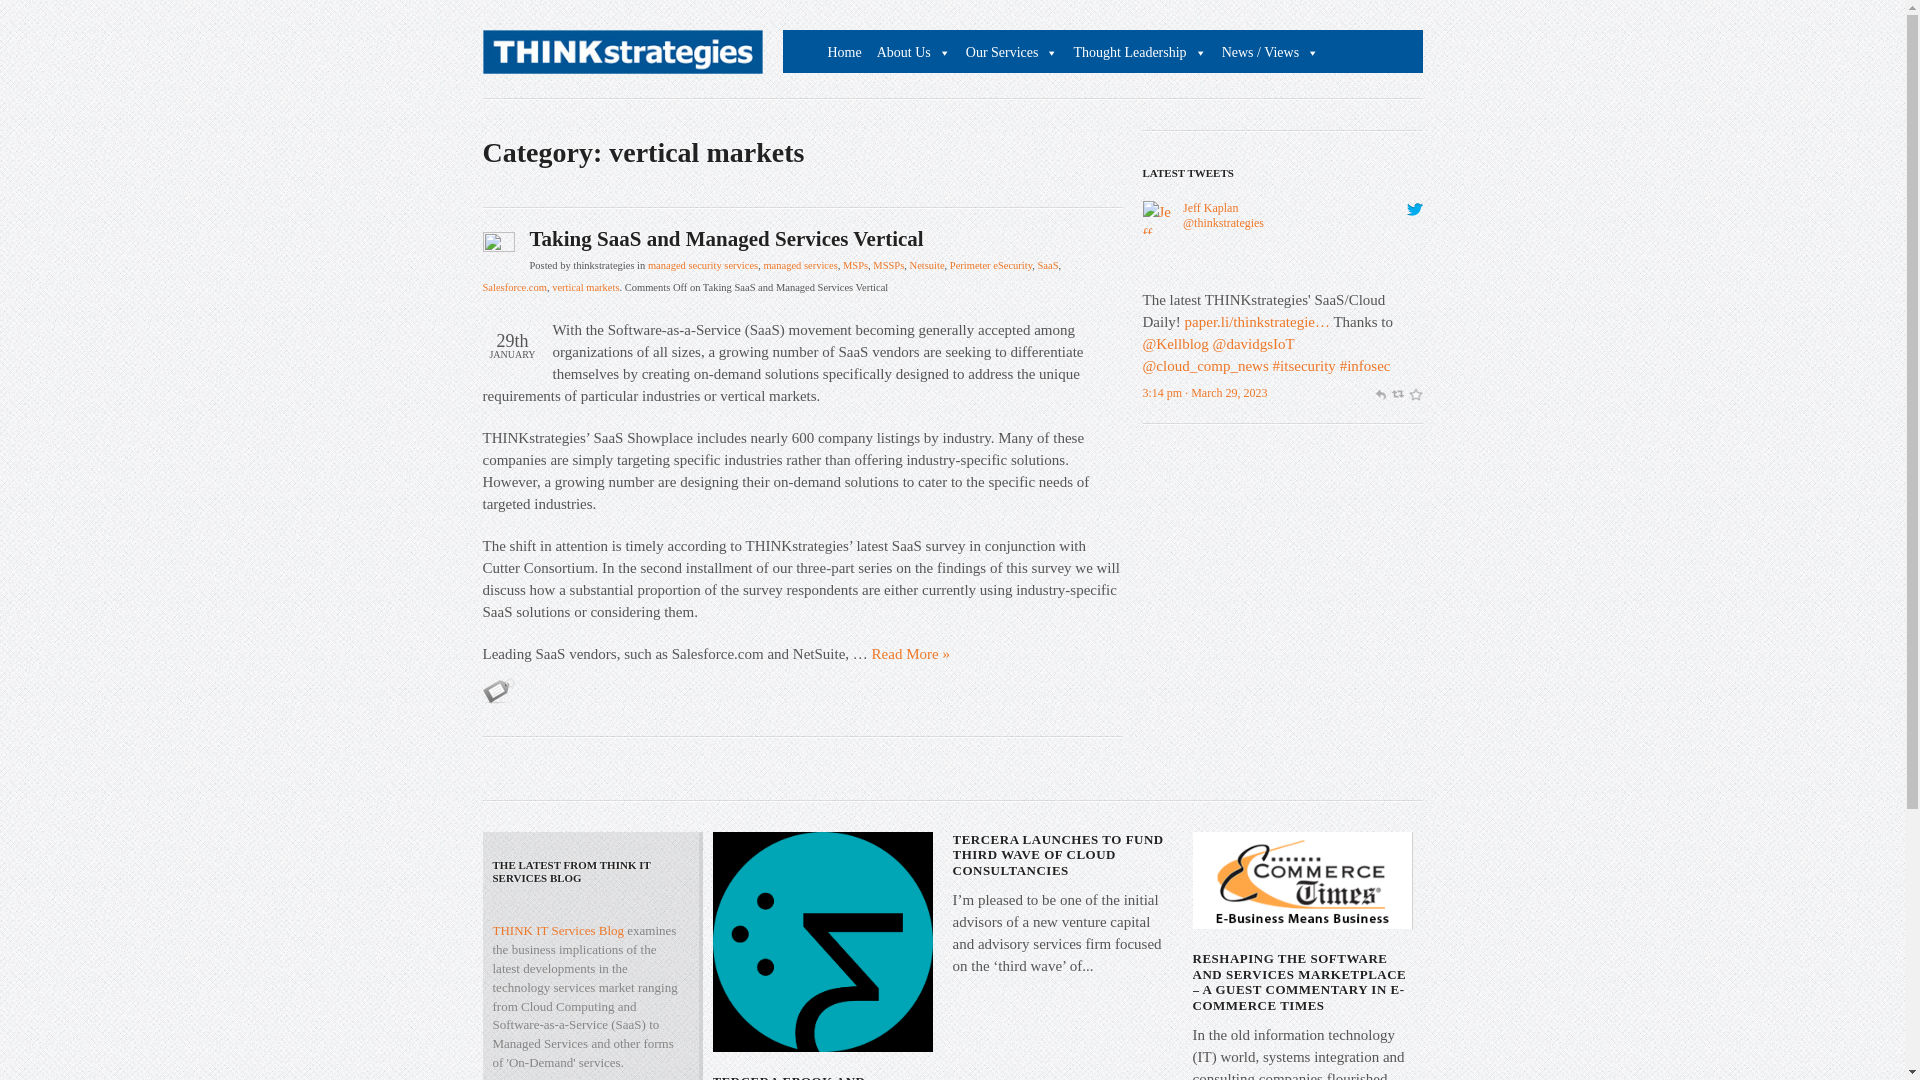 This screenshot has width=1920, height=1080. Describe the element at coordinates (800, 266) in the screenshot. I see `managed services` at that location.